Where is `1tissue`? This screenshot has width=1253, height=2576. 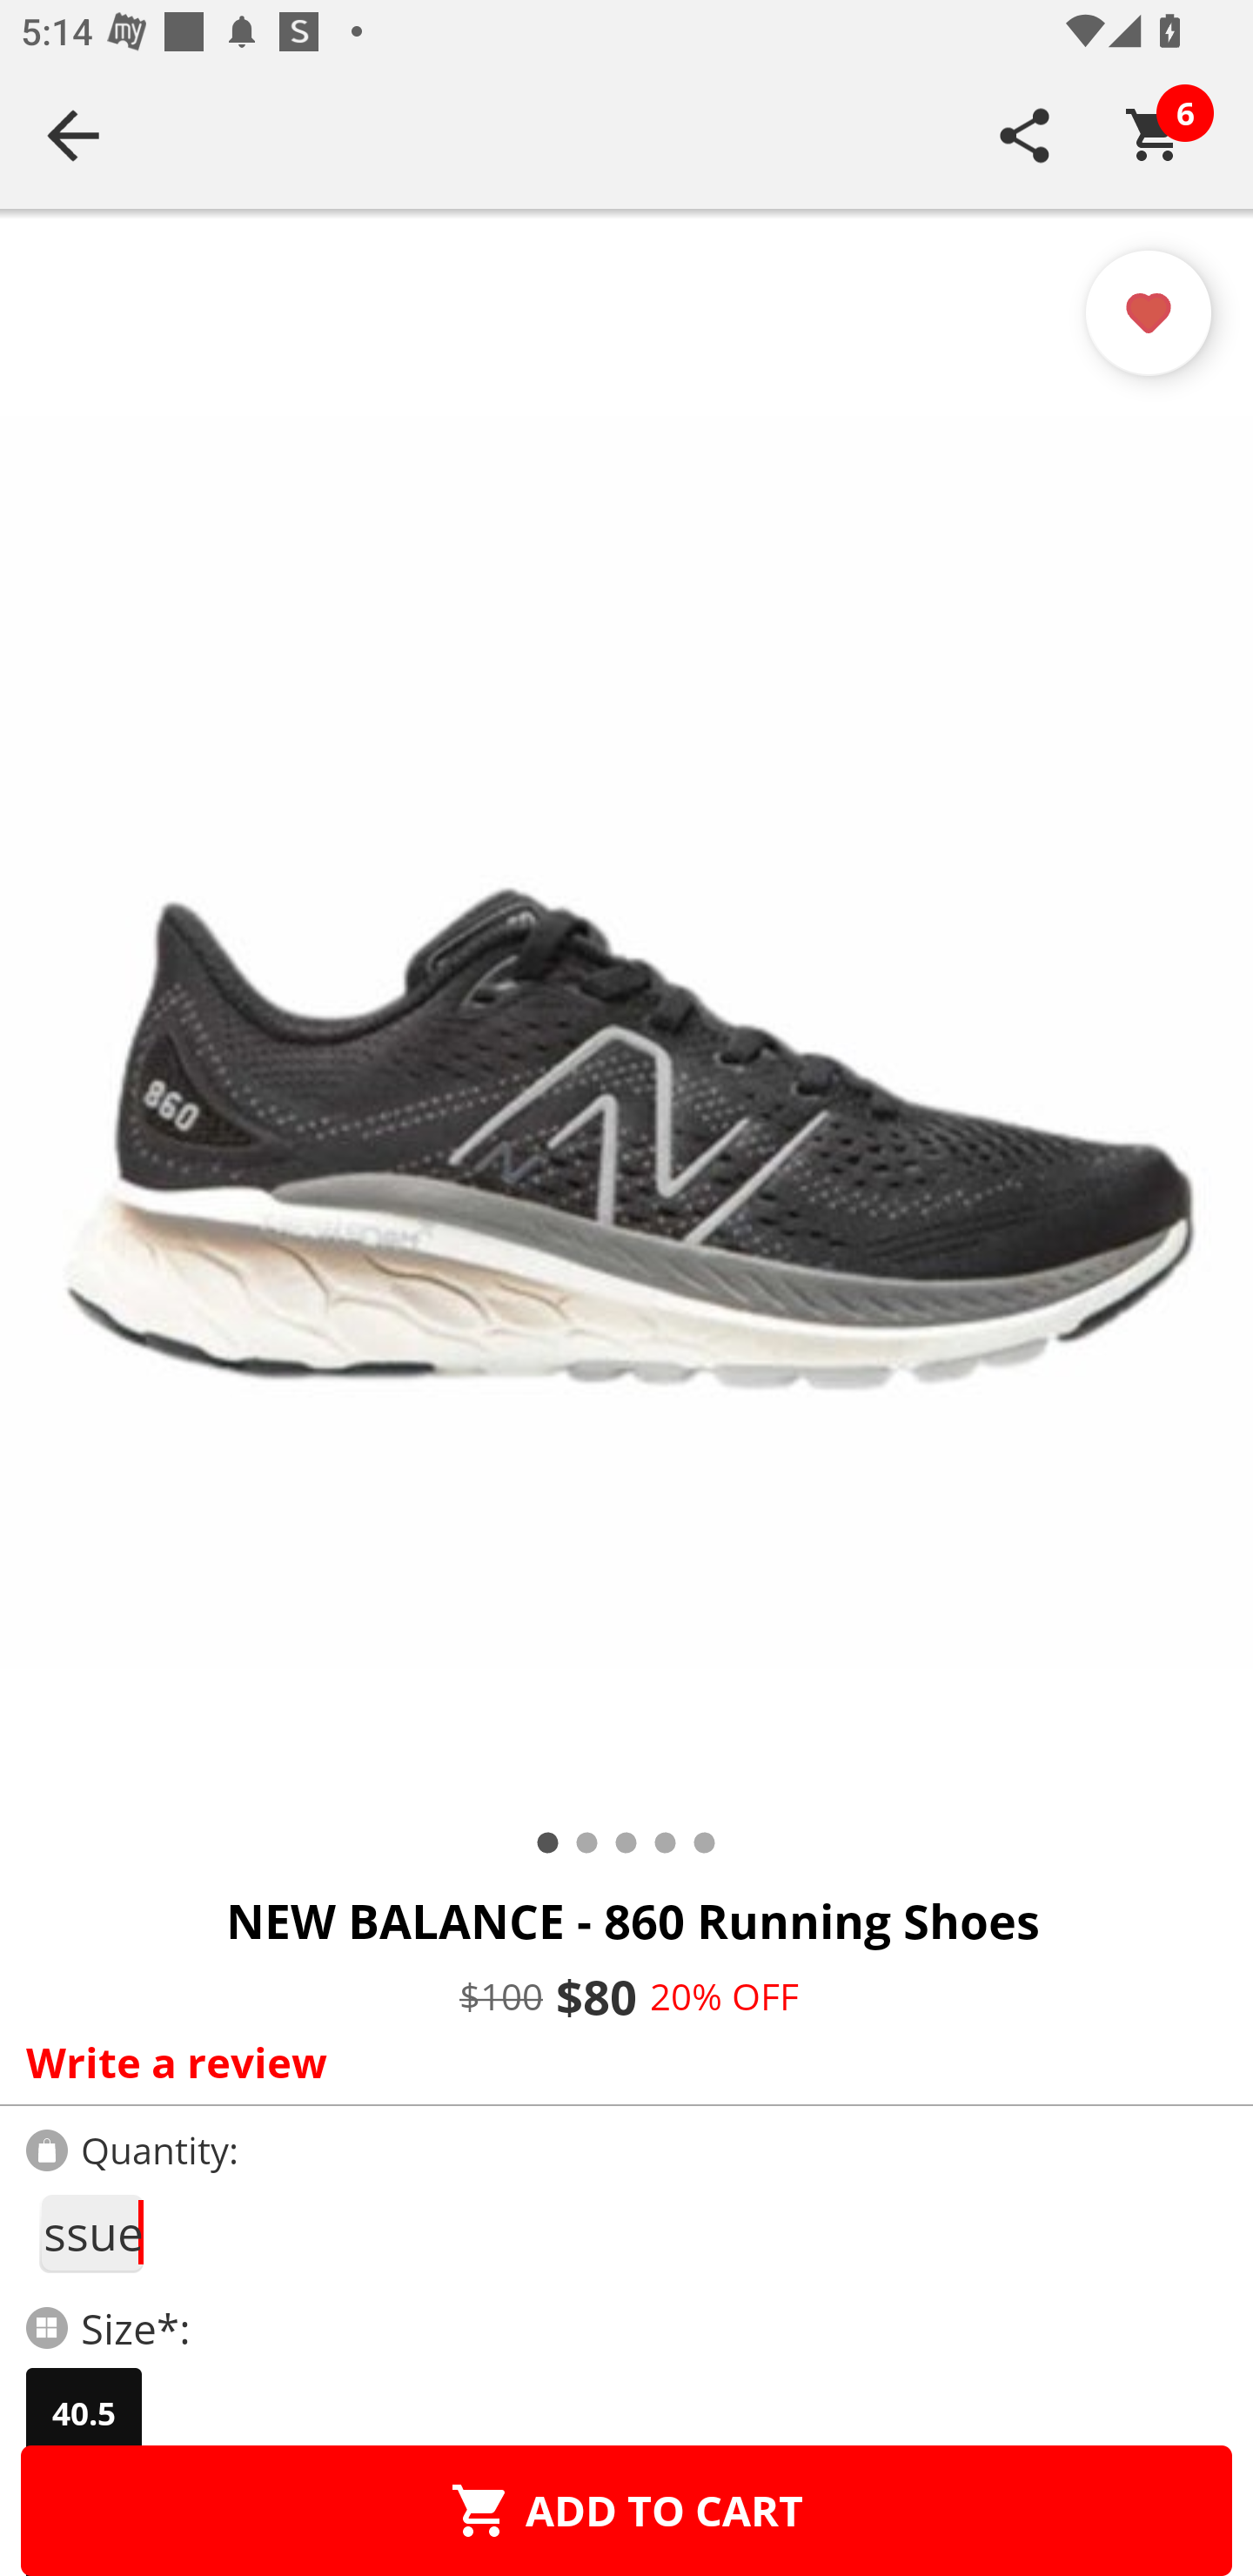 1tissue is located at coordinates (90, 2233).